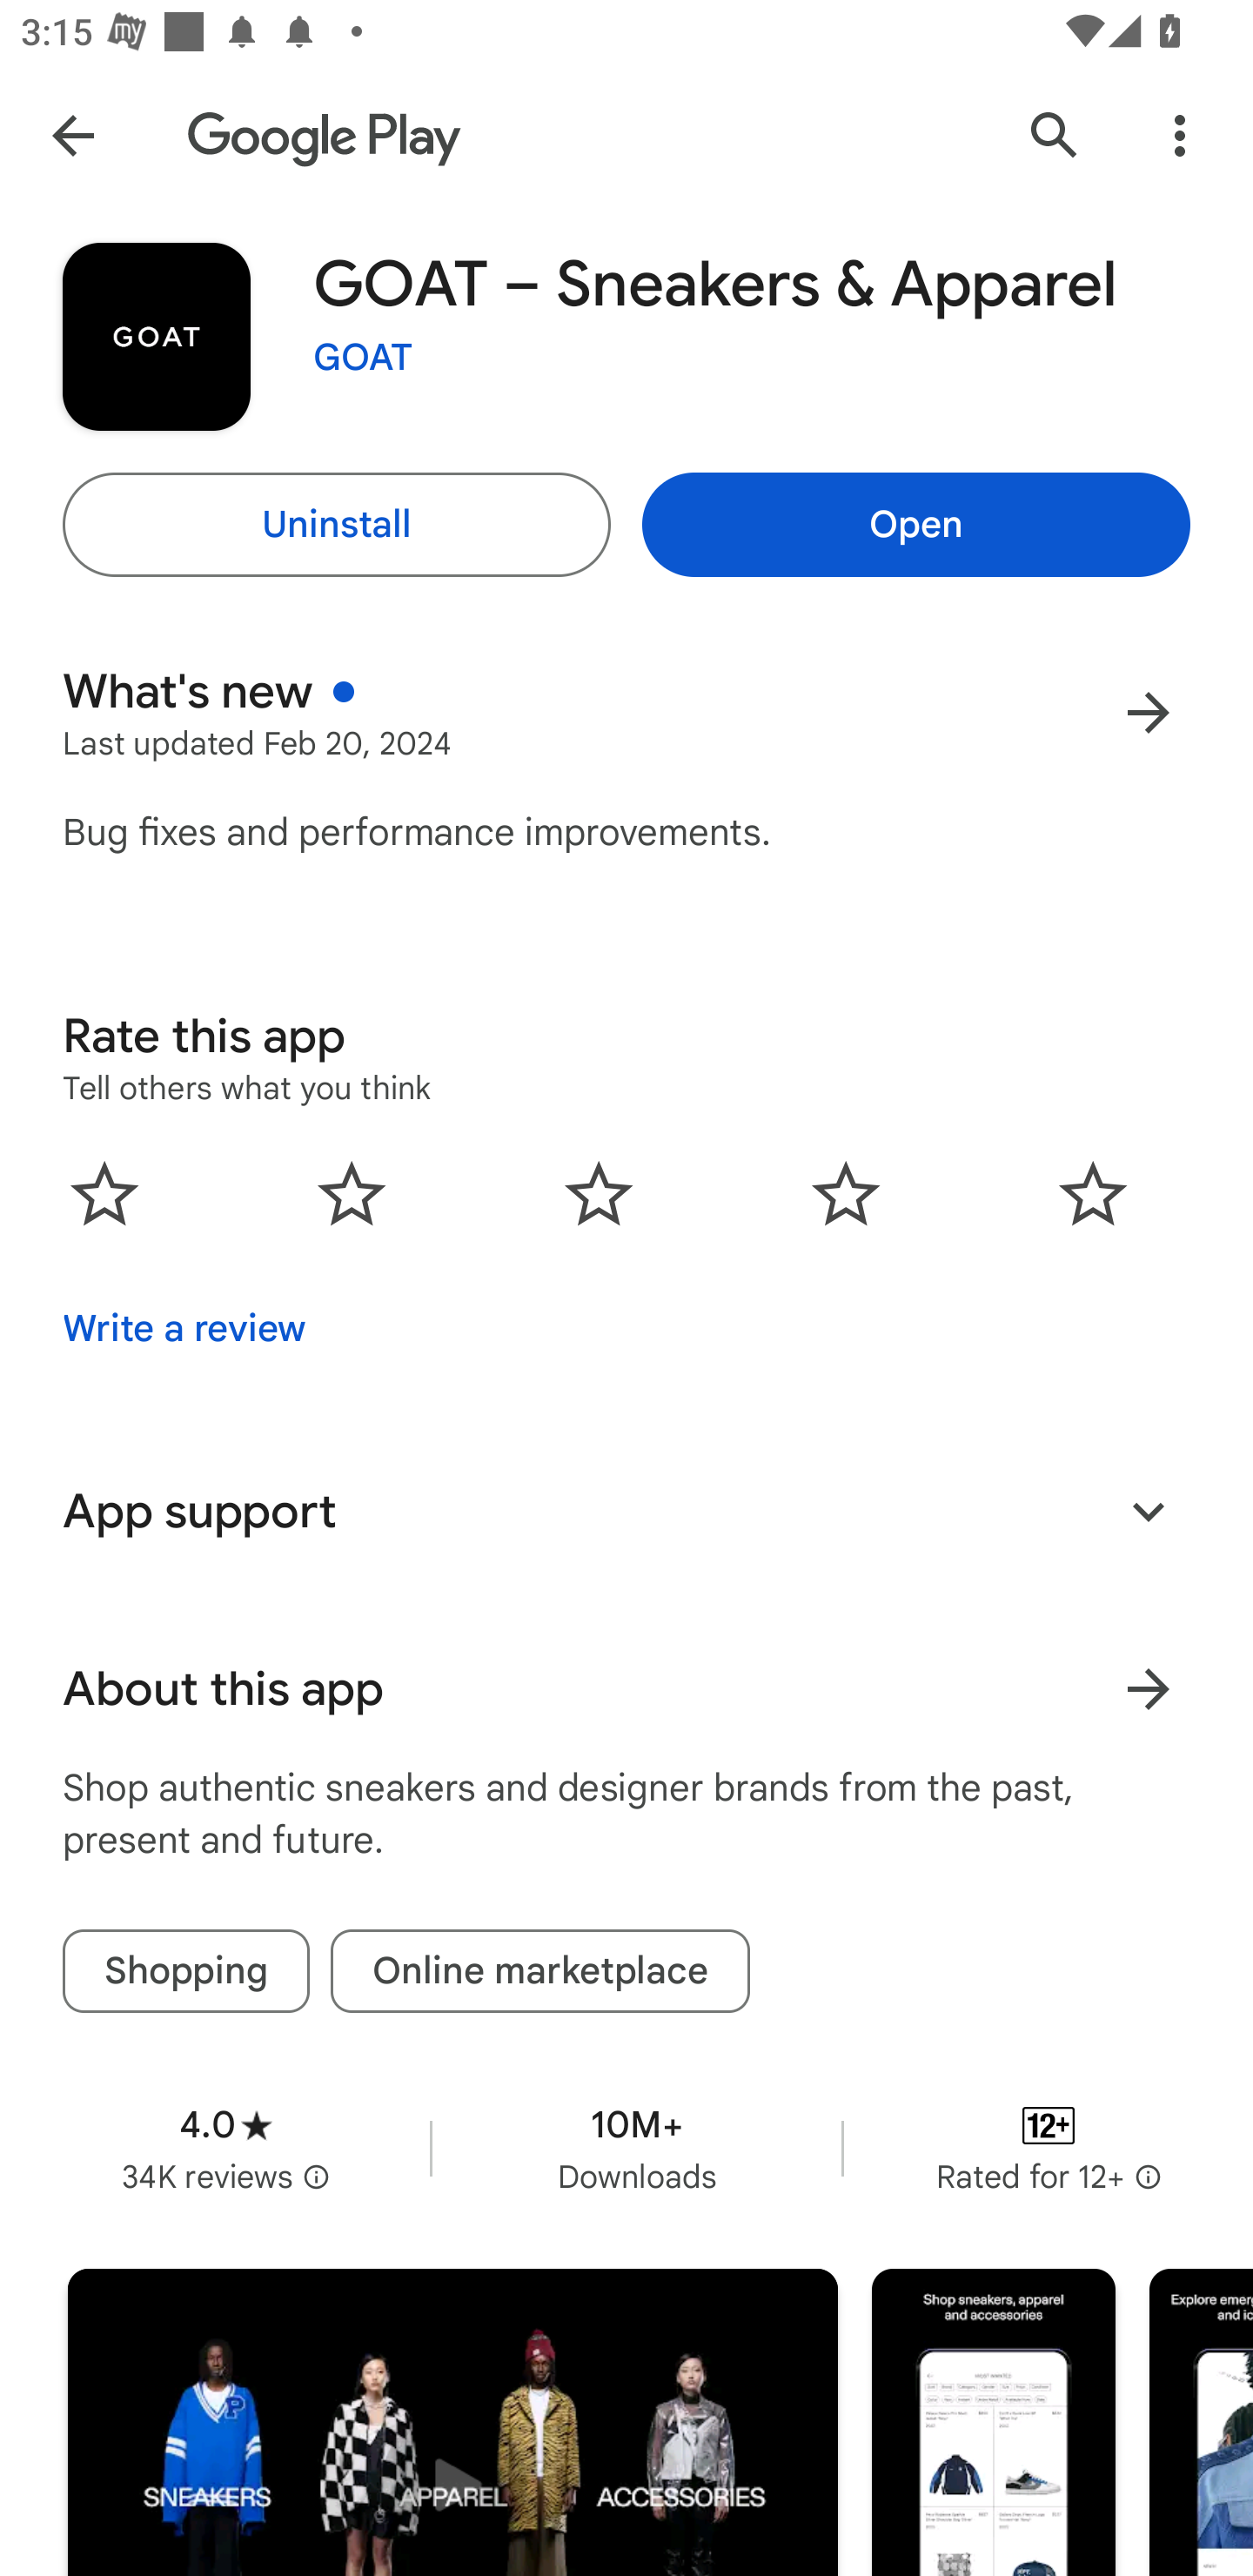 Image resolution: width=1253 pixels, height=2576 pixels. I want to click on Navigate up, so click(72, 134).